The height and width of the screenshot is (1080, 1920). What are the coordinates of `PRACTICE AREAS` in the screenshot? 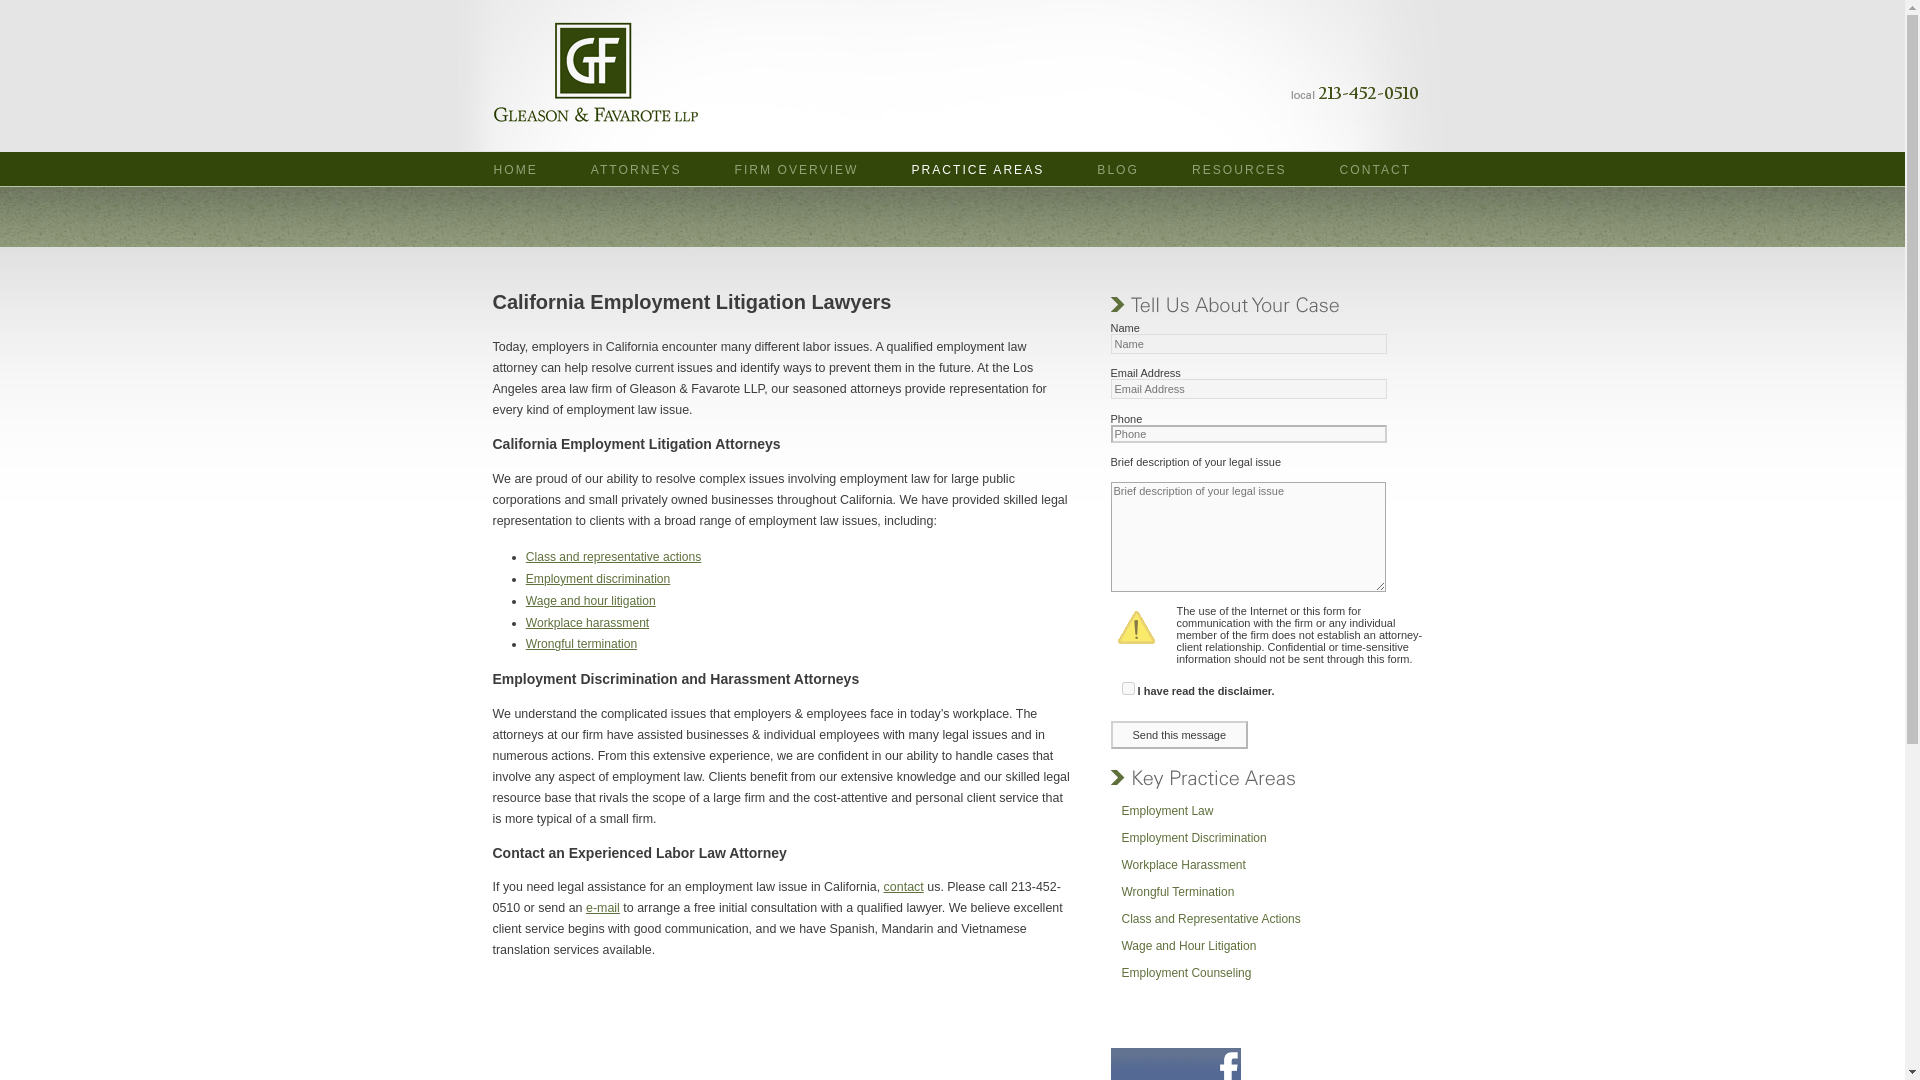 It's located at (977, 170).